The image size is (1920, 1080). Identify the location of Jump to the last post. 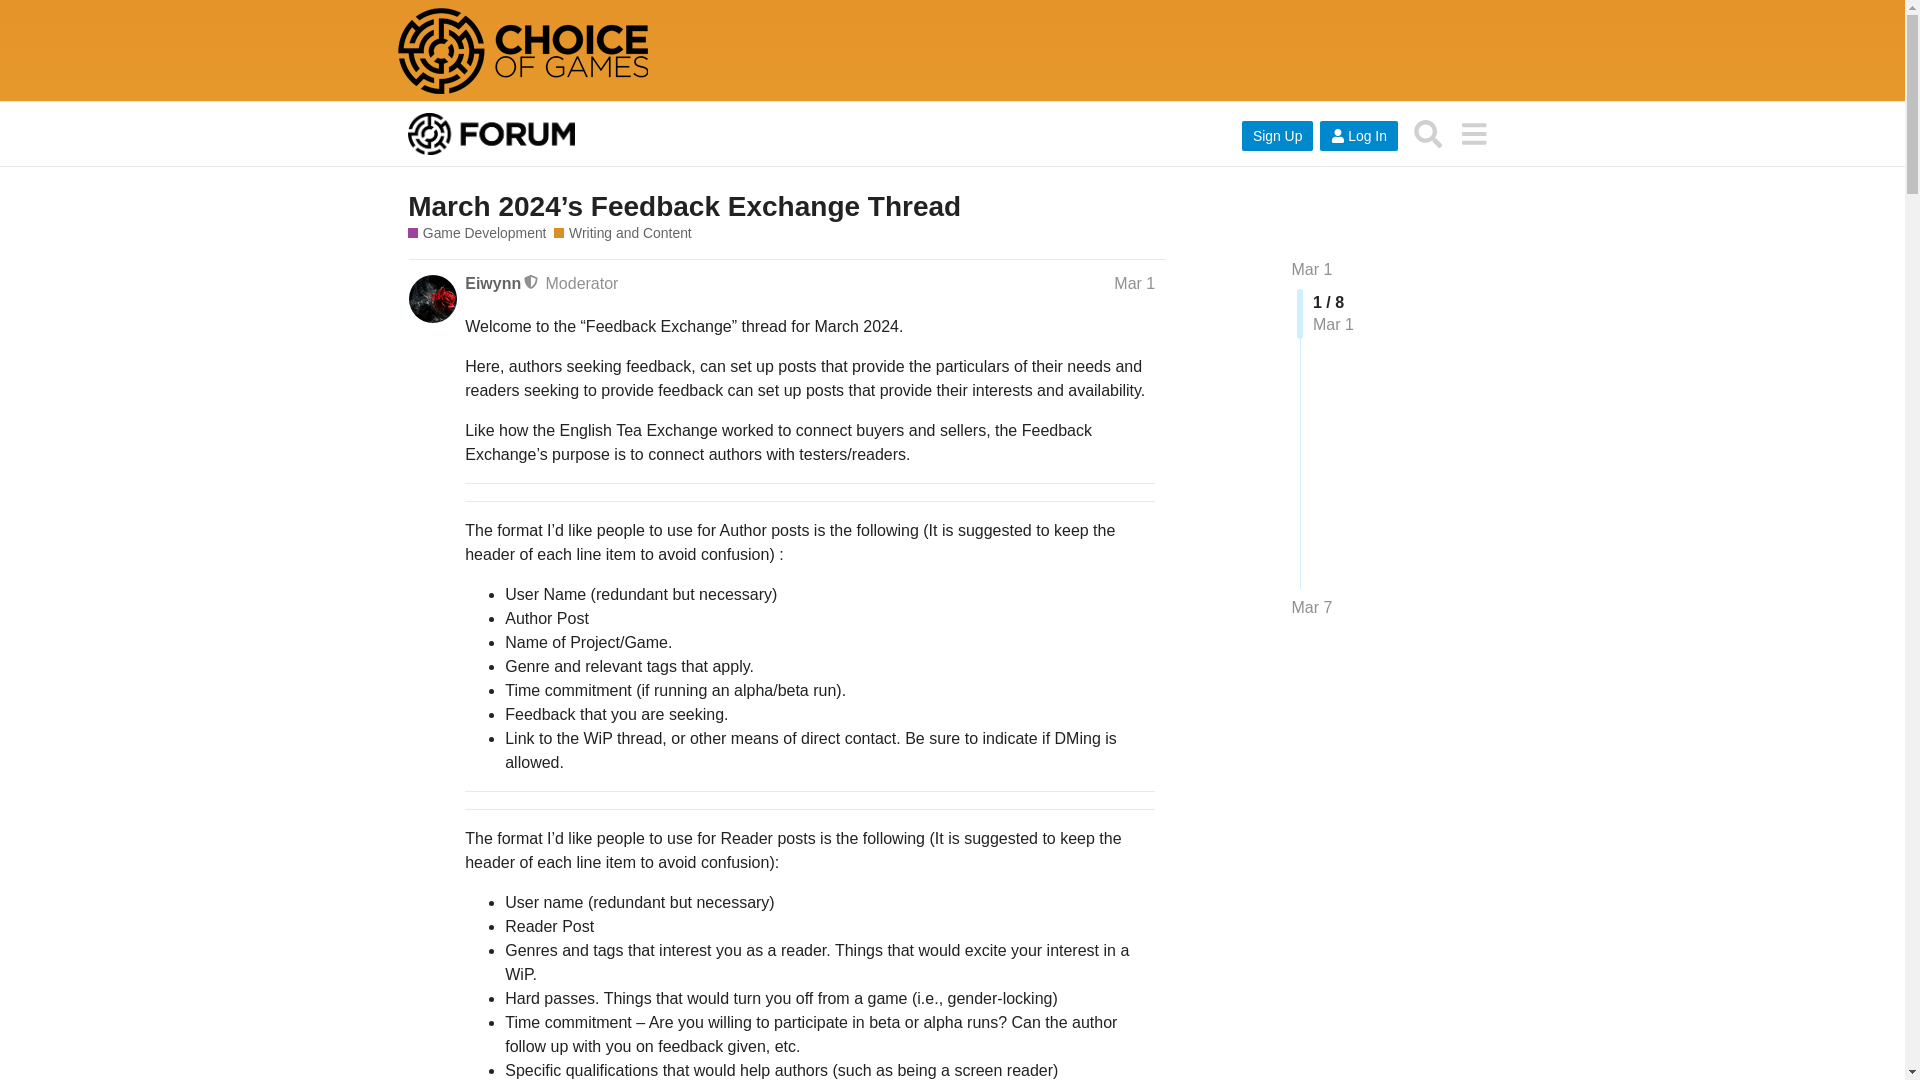
(1312, 607).